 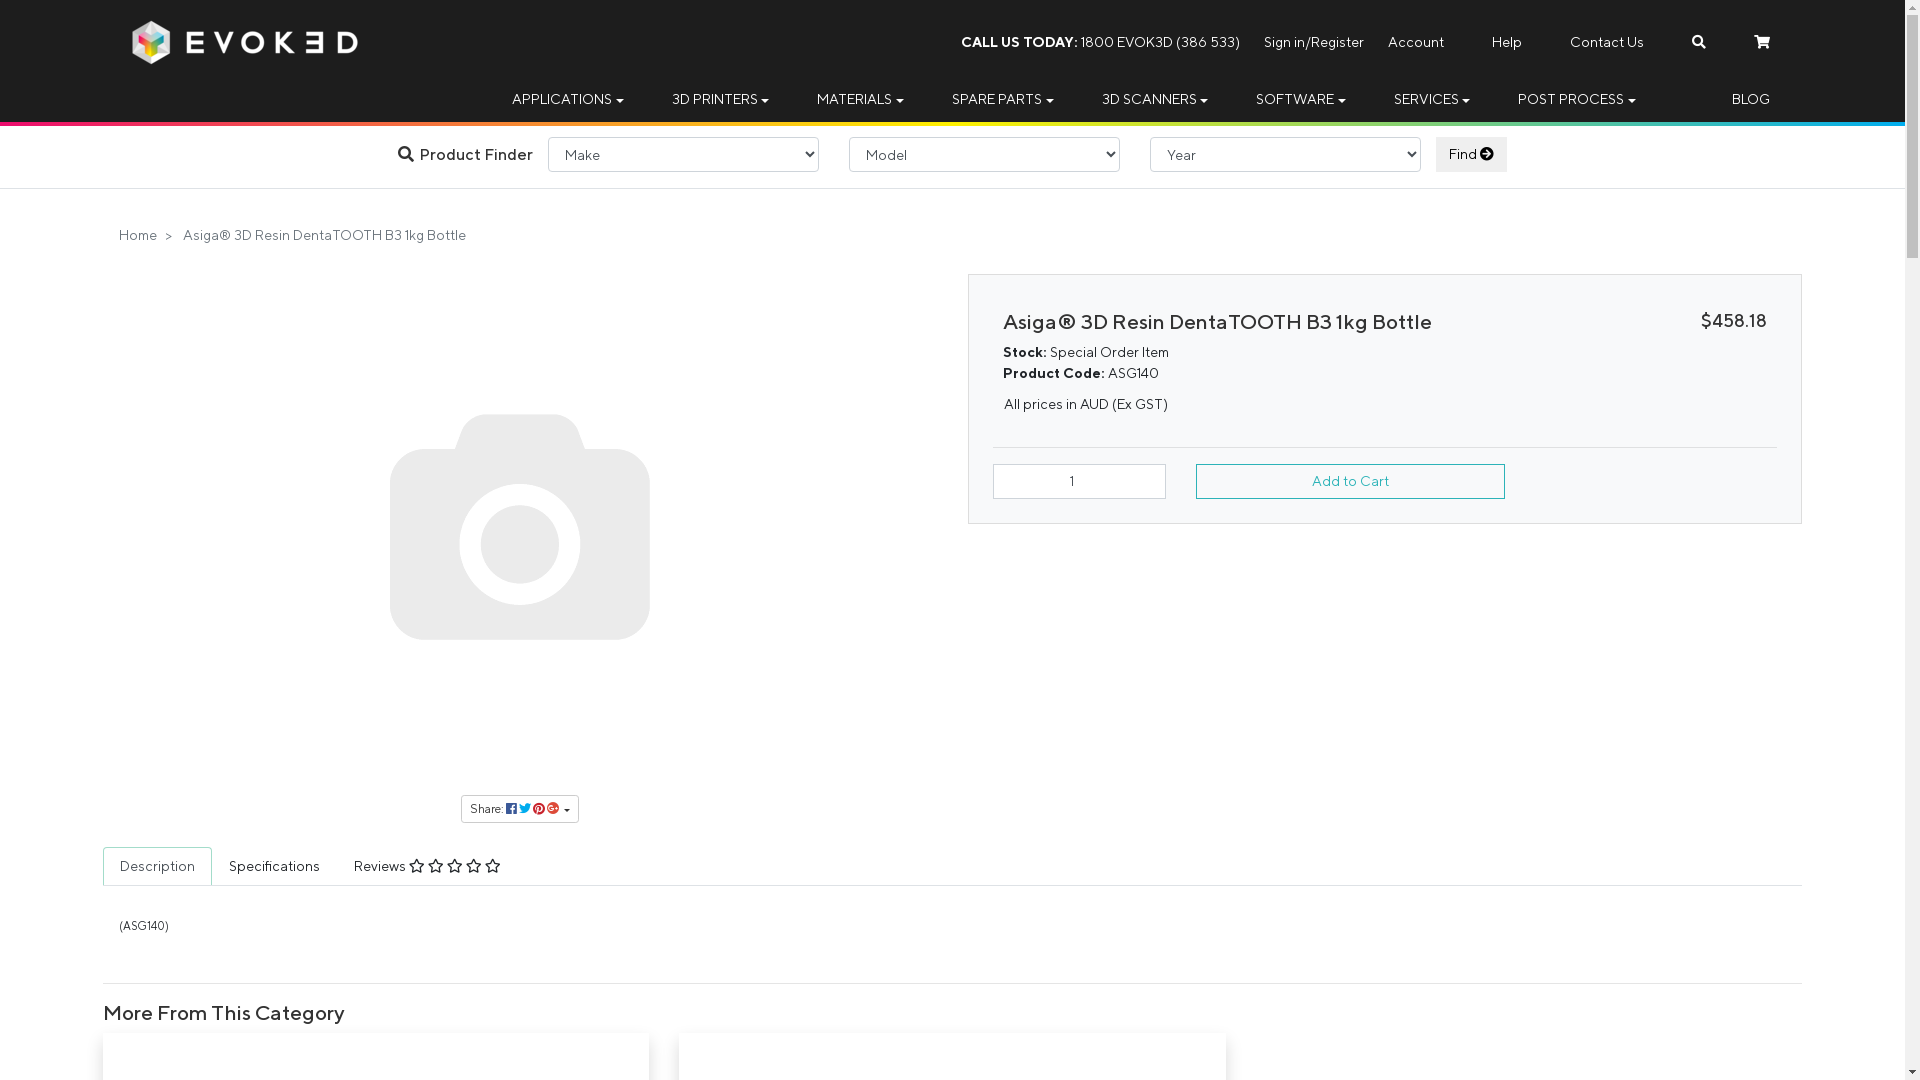 What do you see at coordinates (138, 235) in the screenshot?
I see `Home` at bounding box center [138, 235].